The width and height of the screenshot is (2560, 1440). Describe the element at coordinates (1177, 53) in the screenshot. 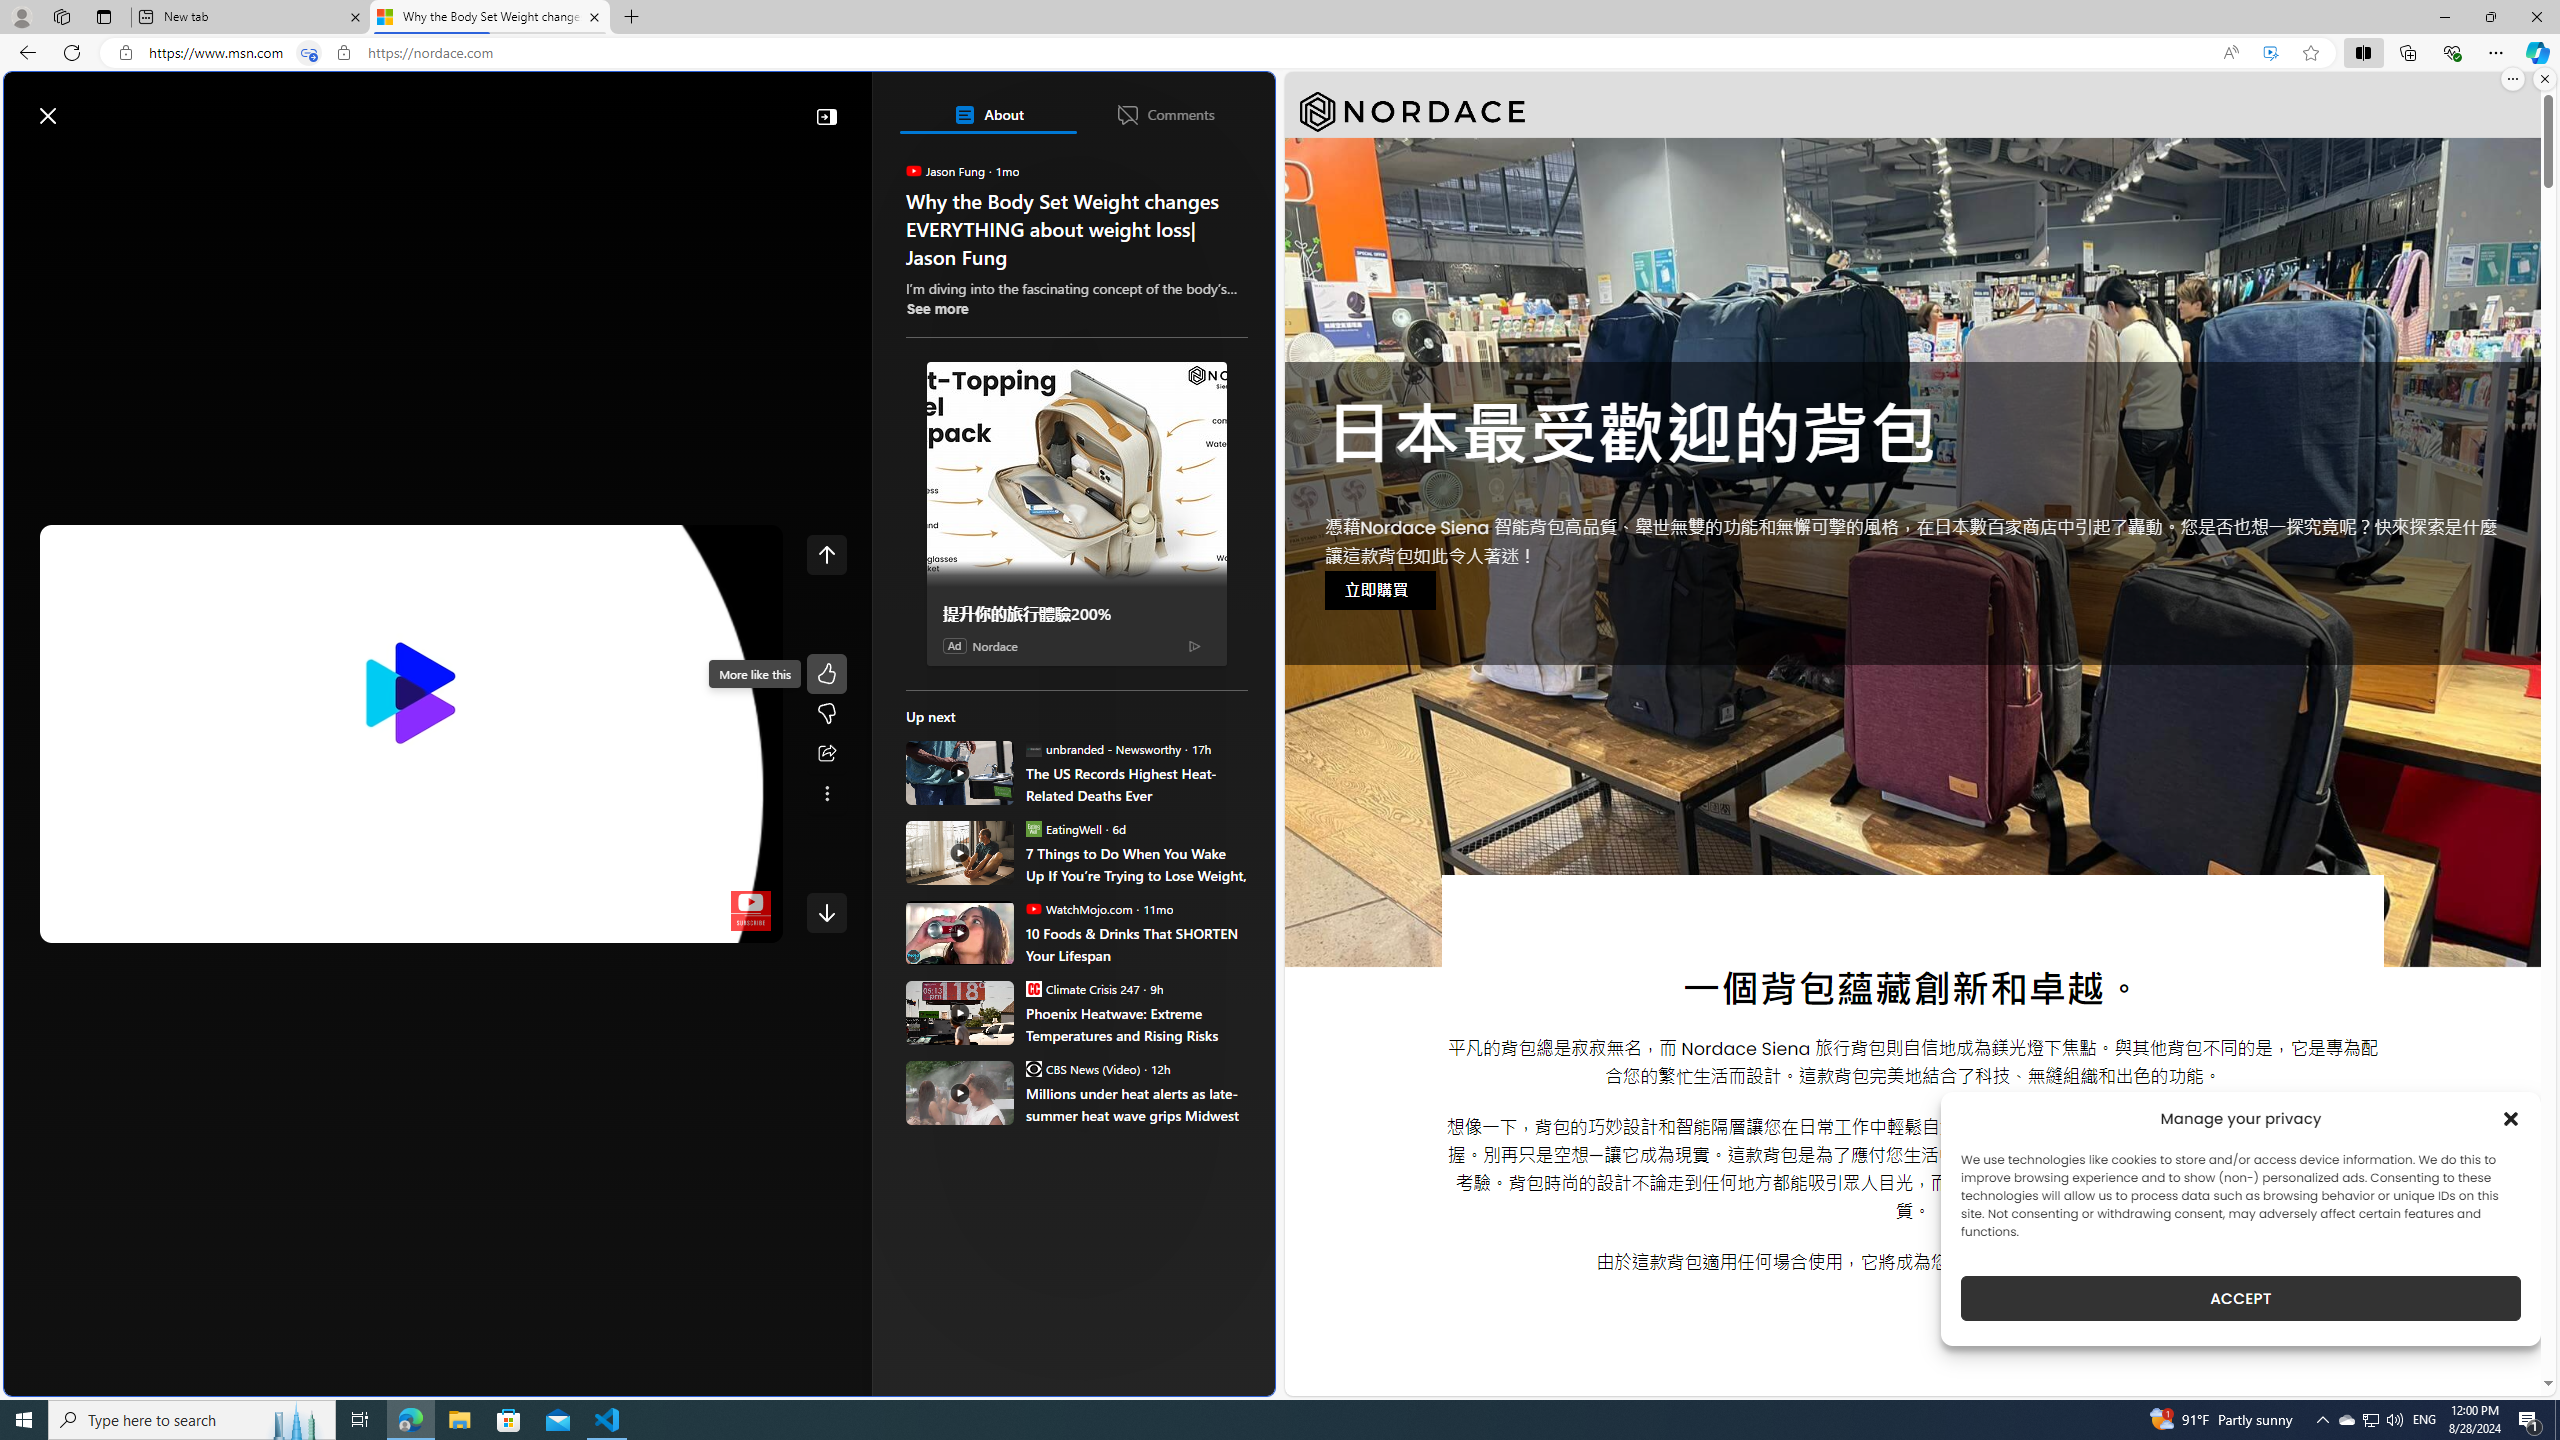

I see `Address and search bar` at that location.